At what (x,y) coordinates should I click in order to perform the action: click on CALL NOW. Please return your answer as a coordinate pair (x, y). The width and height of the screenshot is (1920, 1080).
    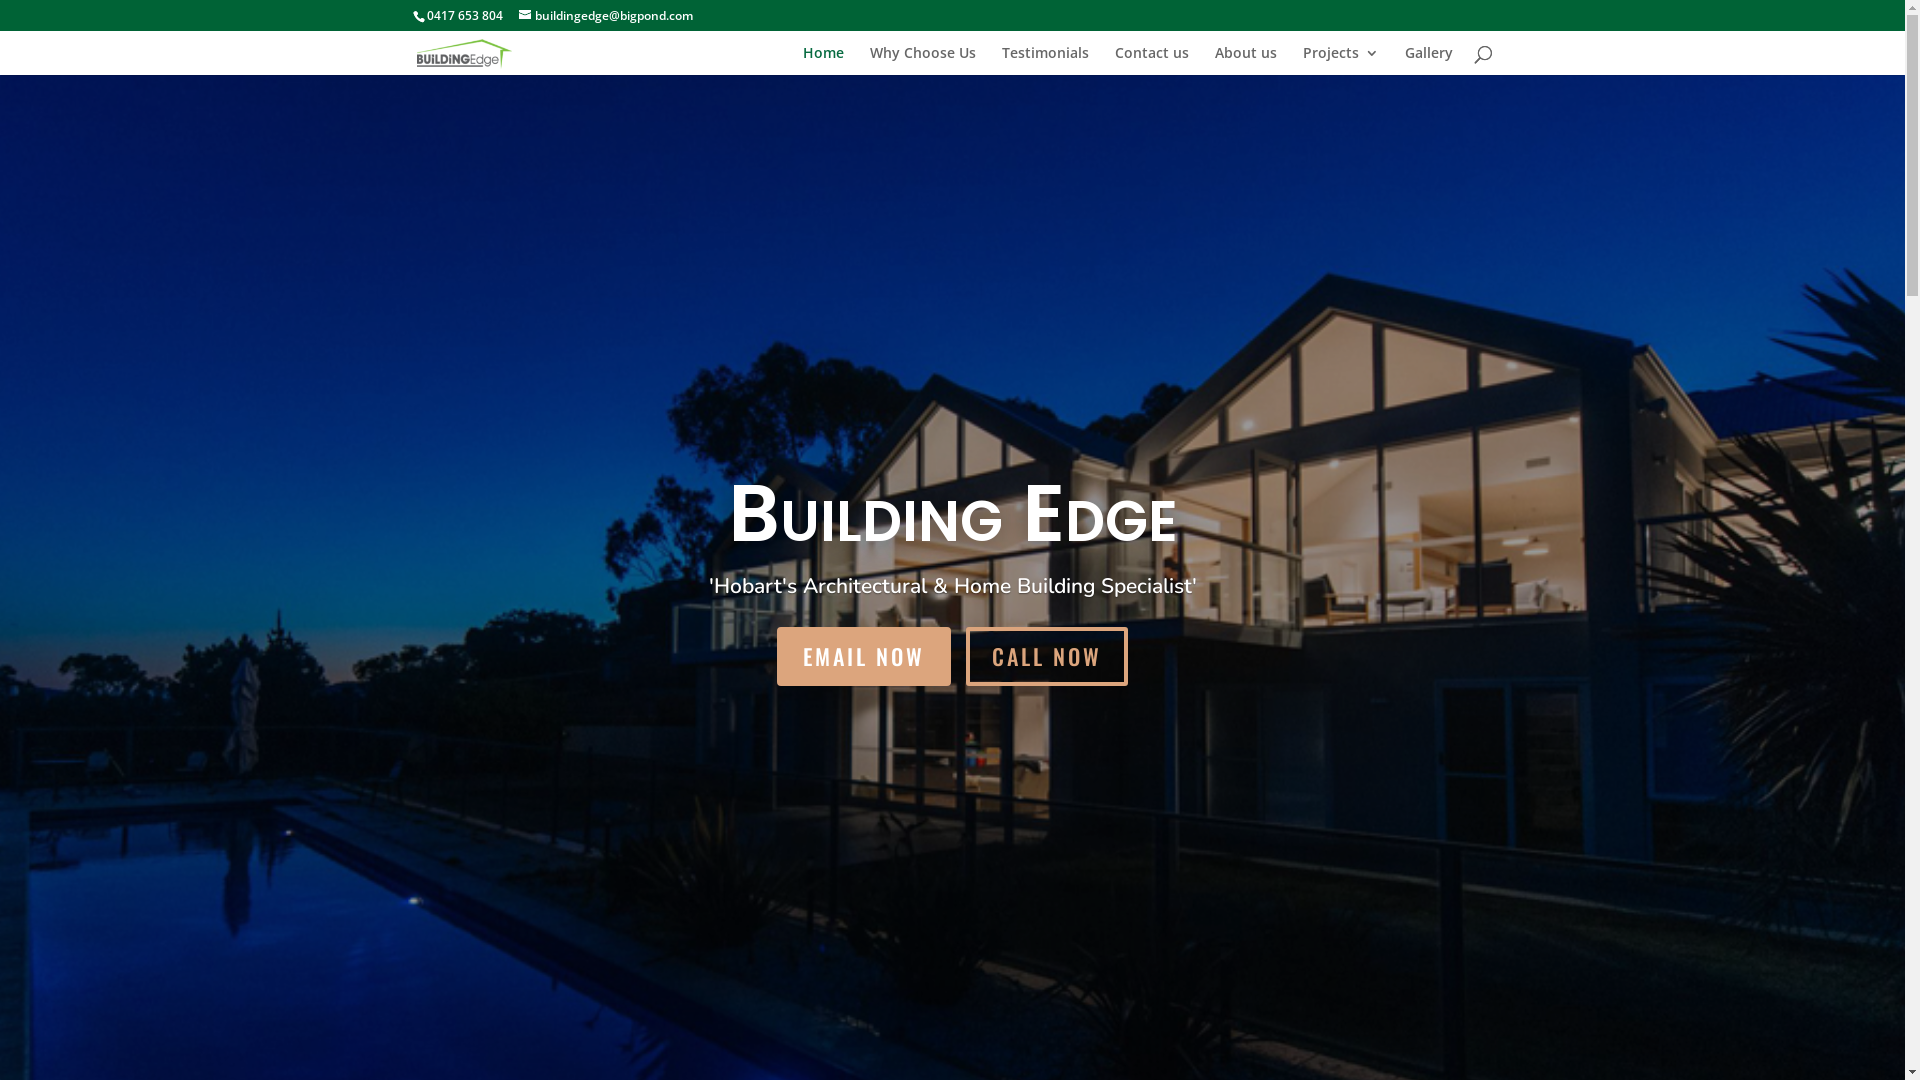
    Looking at the image, I should click on (1047, 656).